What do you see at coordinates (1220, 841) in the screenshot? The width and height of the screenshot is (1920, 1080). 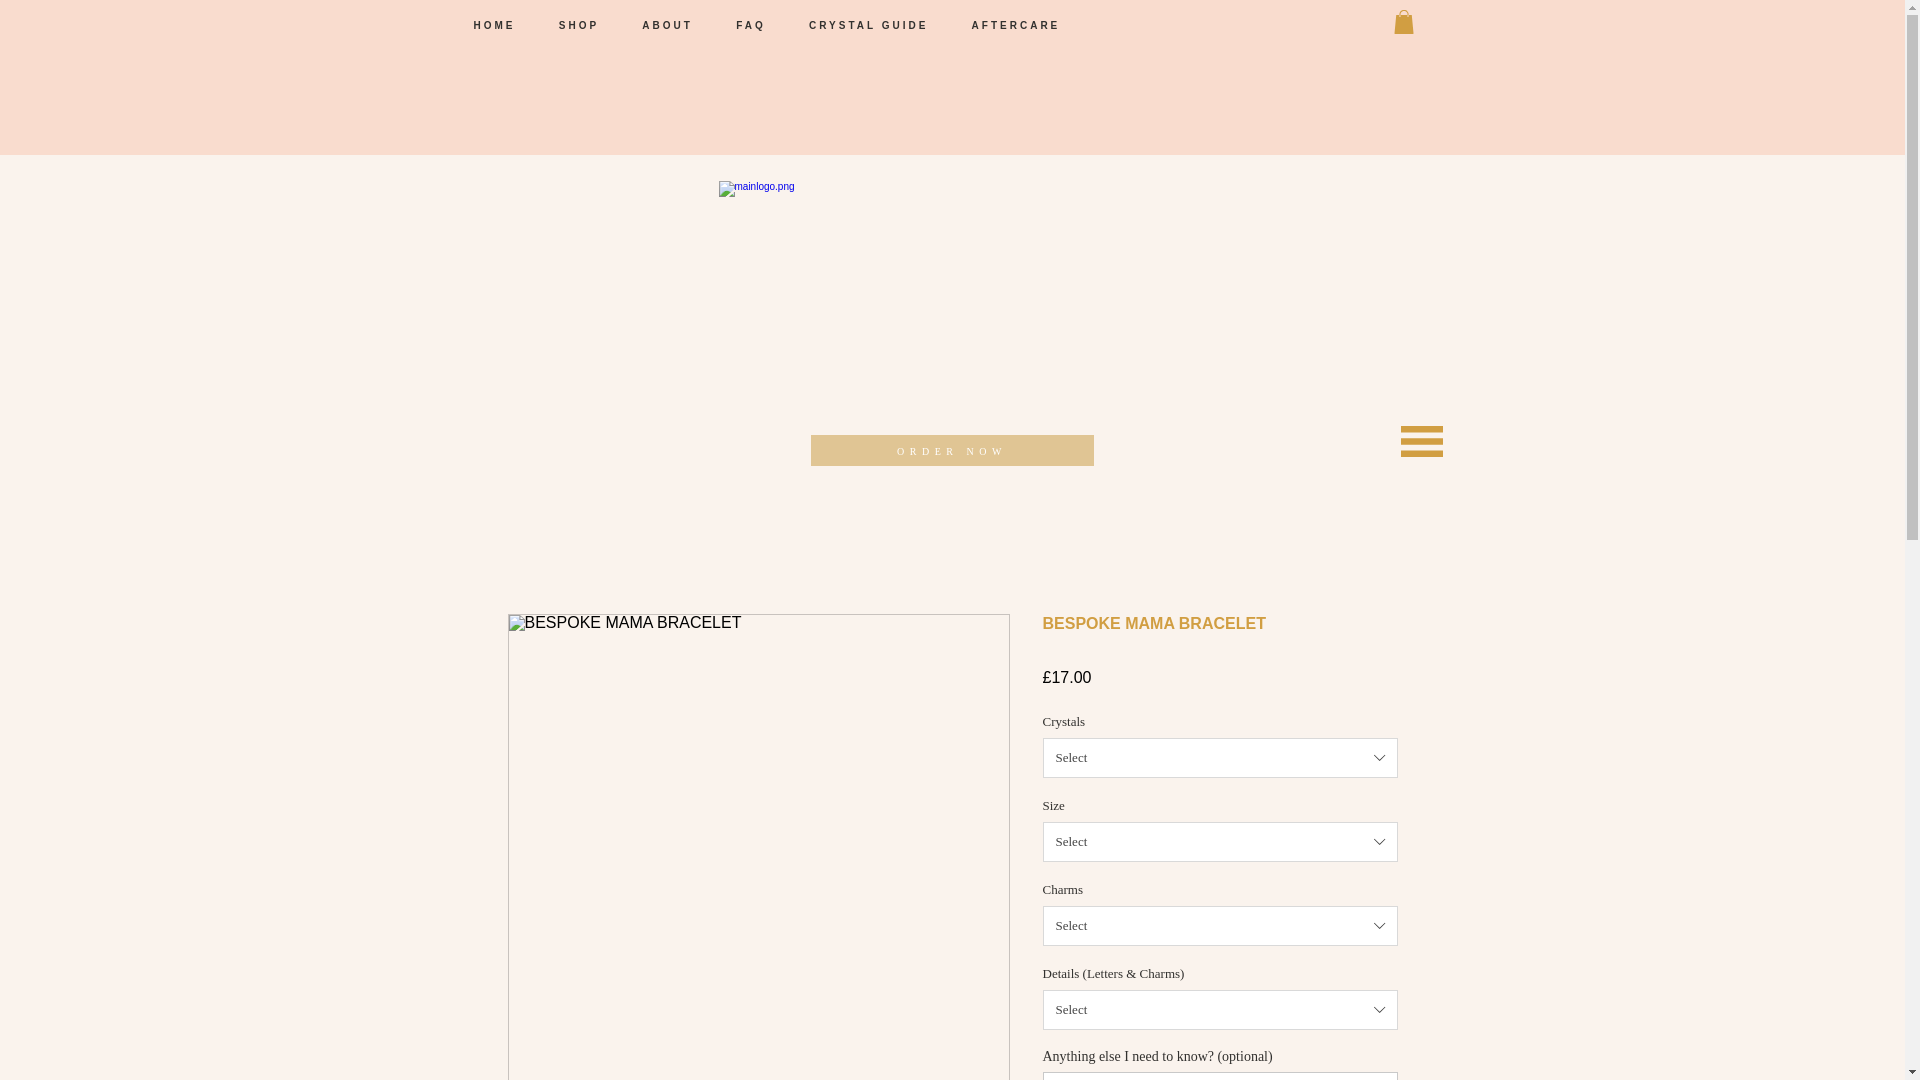 I see `Select` at bounding box center [1220, 841].